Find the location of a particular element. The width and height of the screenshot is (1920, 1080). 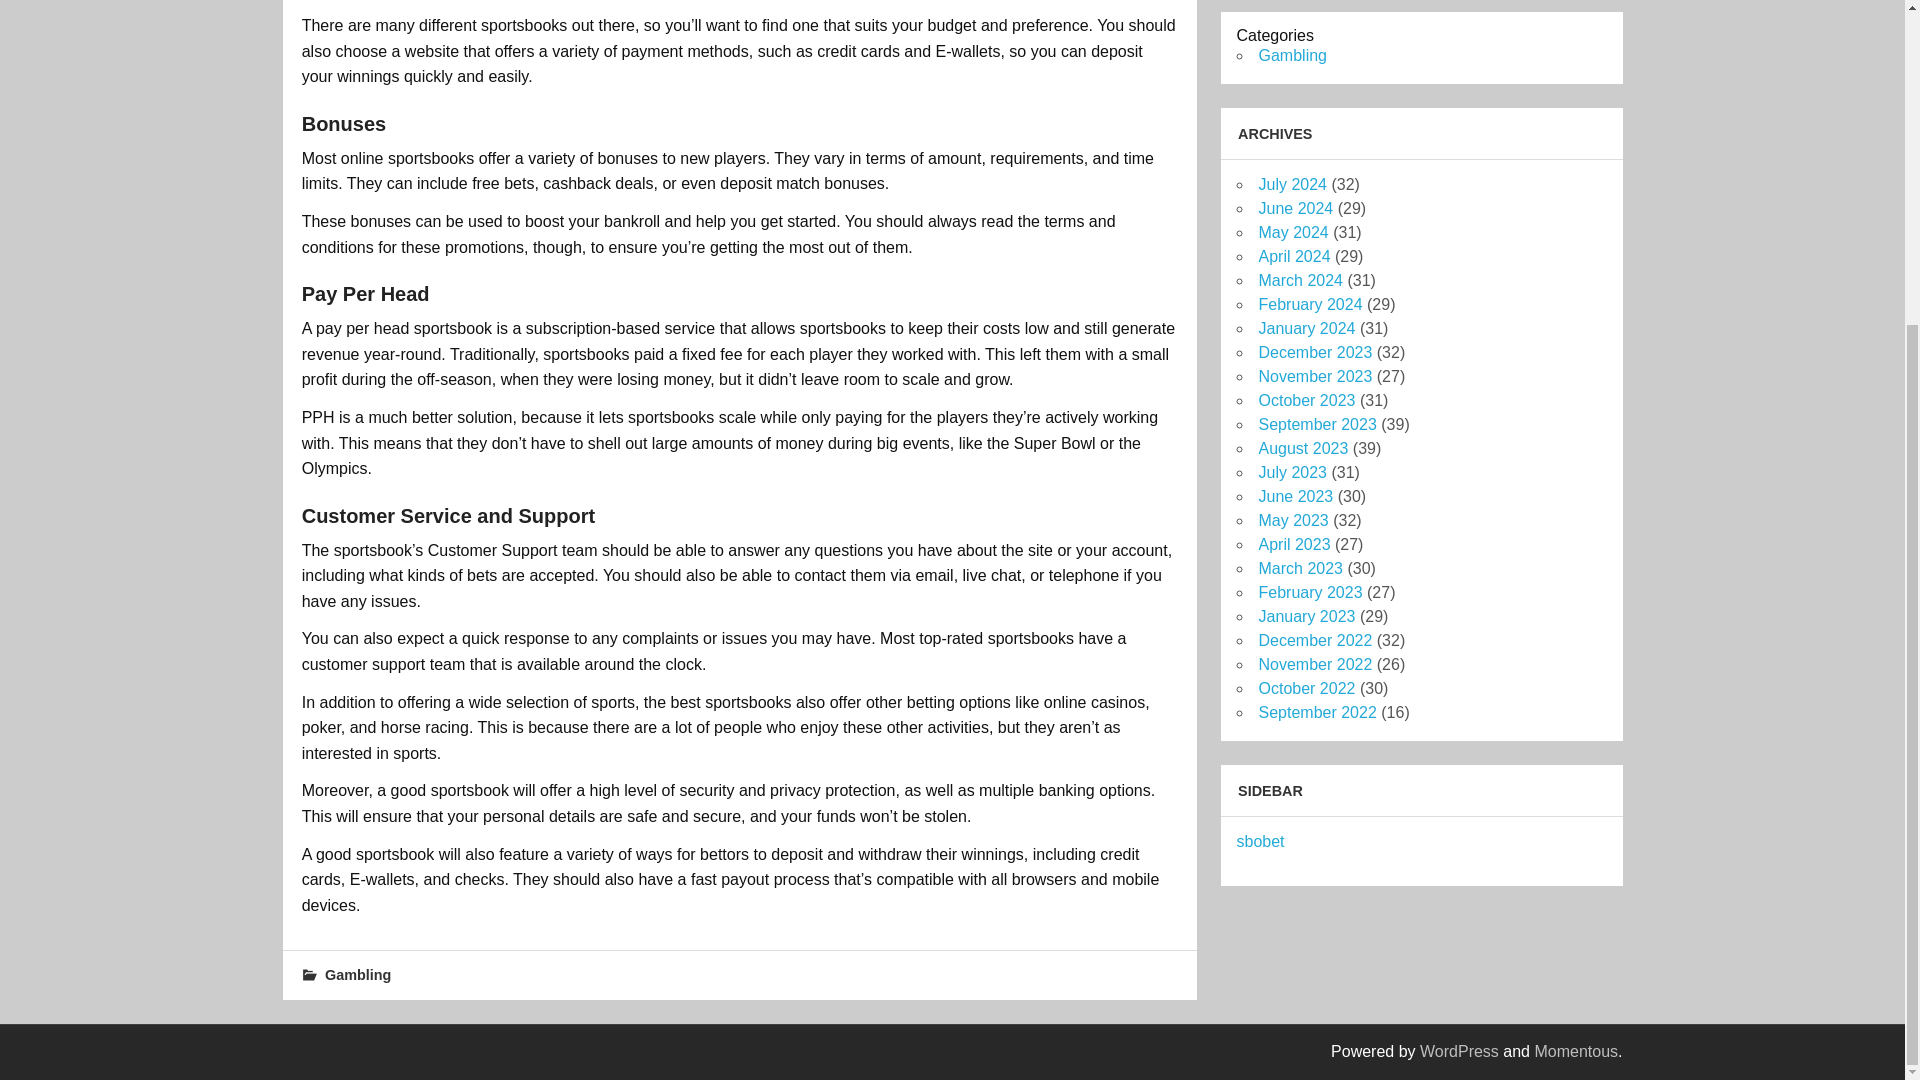

December 2023 is located at coordinates (1314, 352).